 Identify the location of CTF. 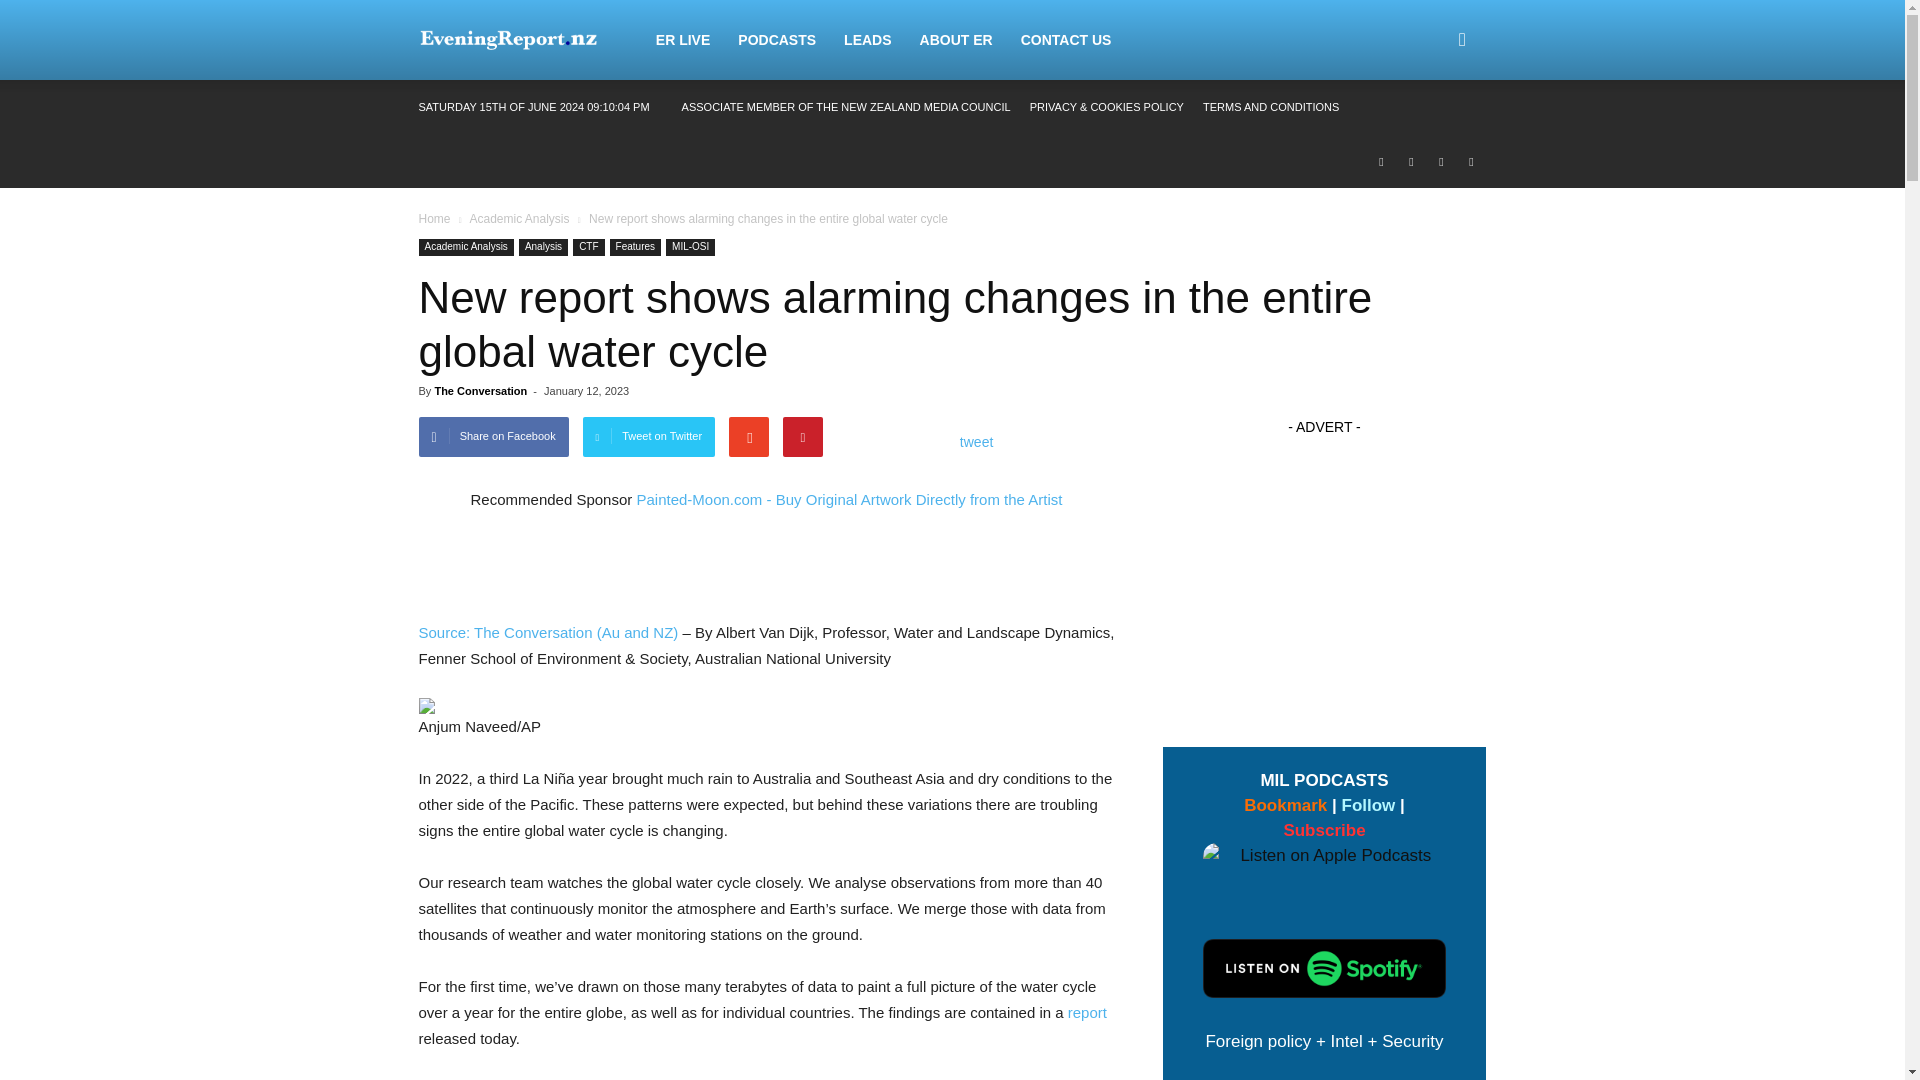
(588, 246).